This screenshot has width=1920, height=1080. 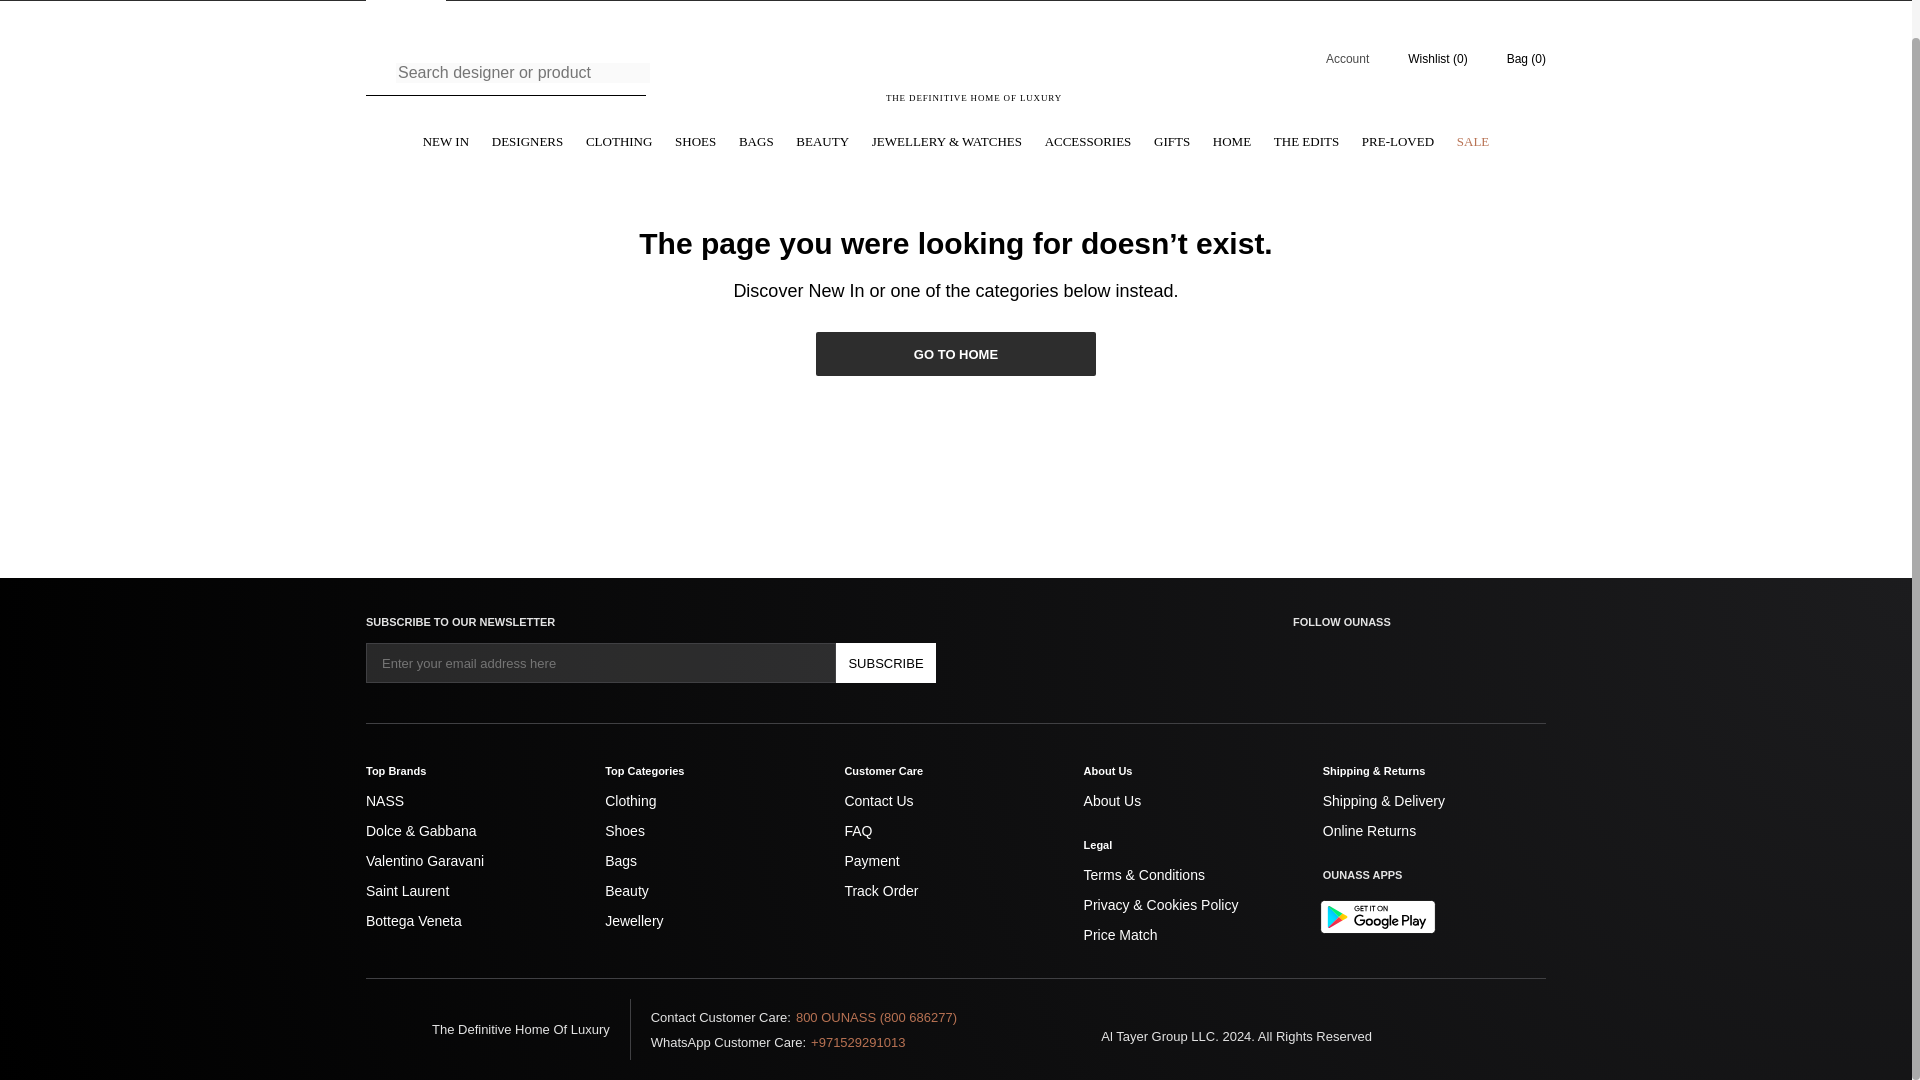 What do you see at coordinates (1473, 142) in the screenshot?
I see `SALE` at bounding box center [1473, 142].